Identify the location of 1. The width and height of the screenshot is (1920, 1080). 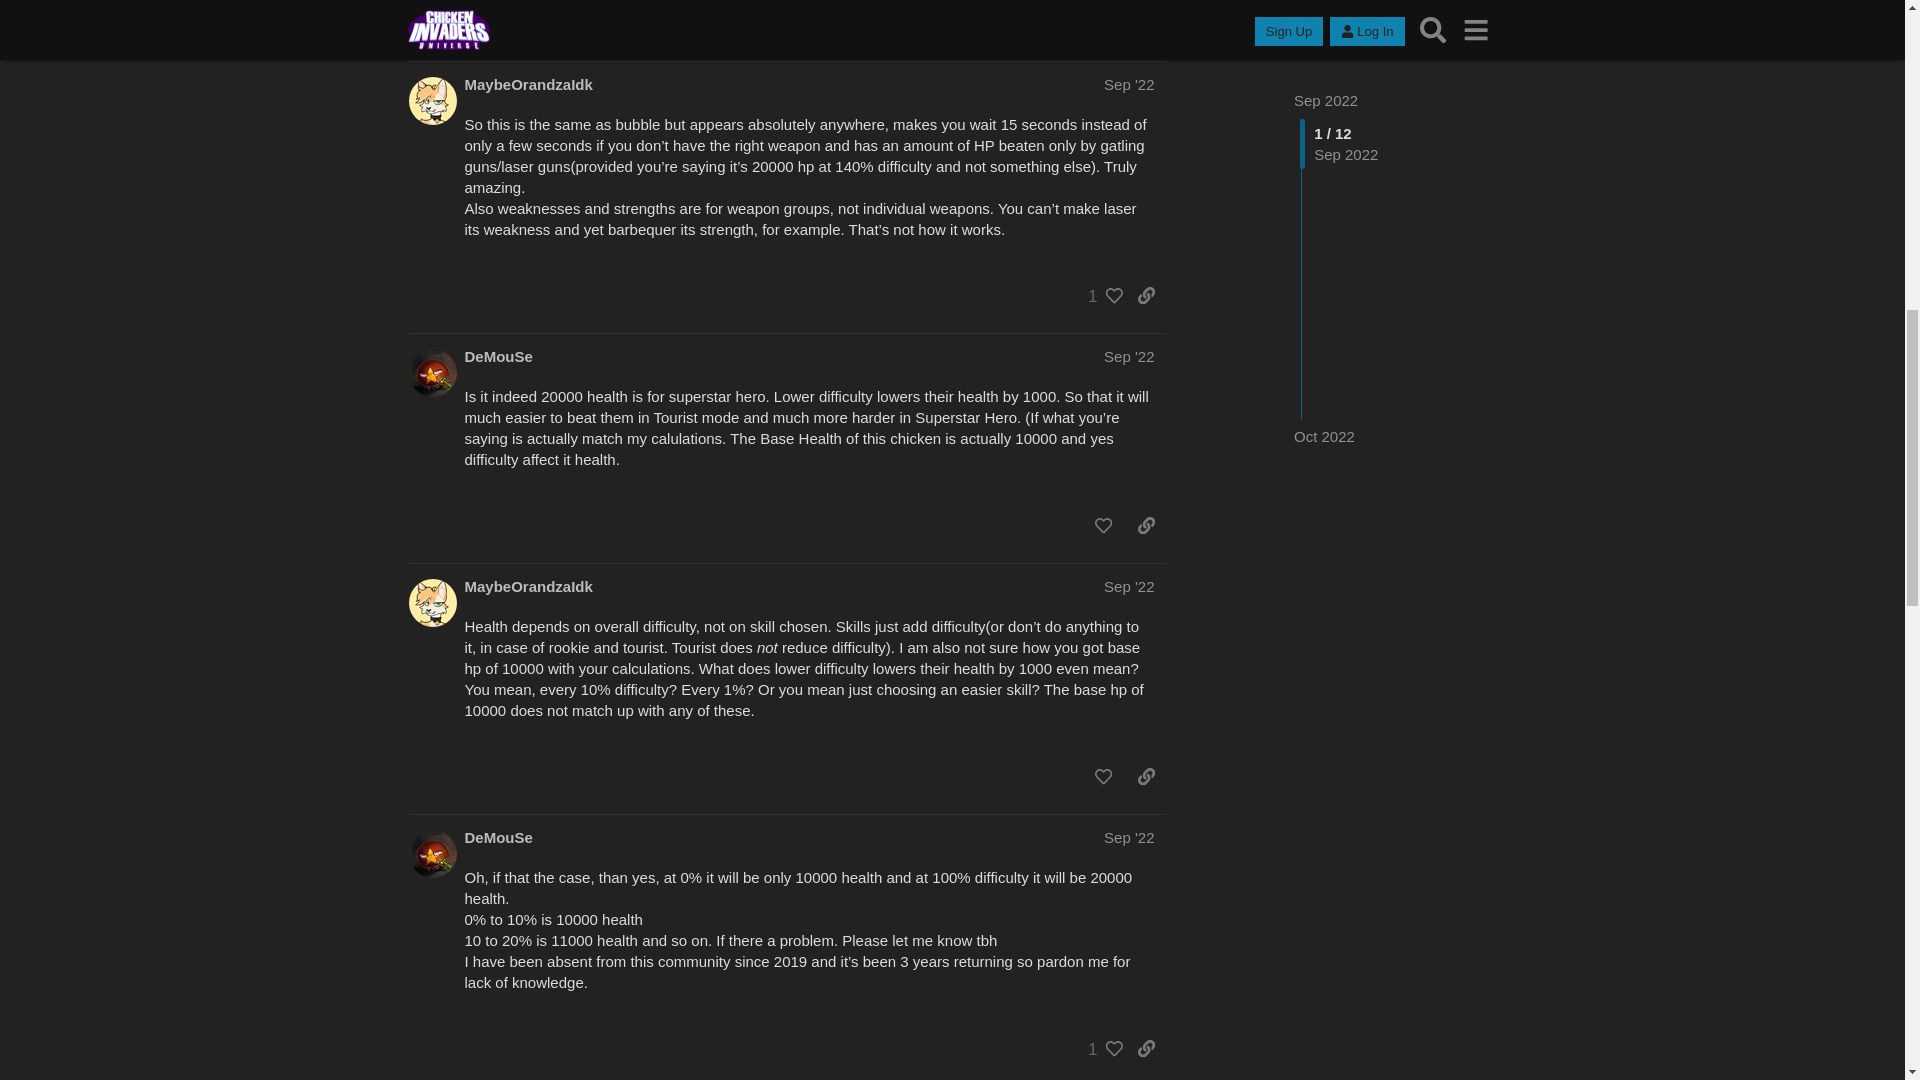
(1100, 296).